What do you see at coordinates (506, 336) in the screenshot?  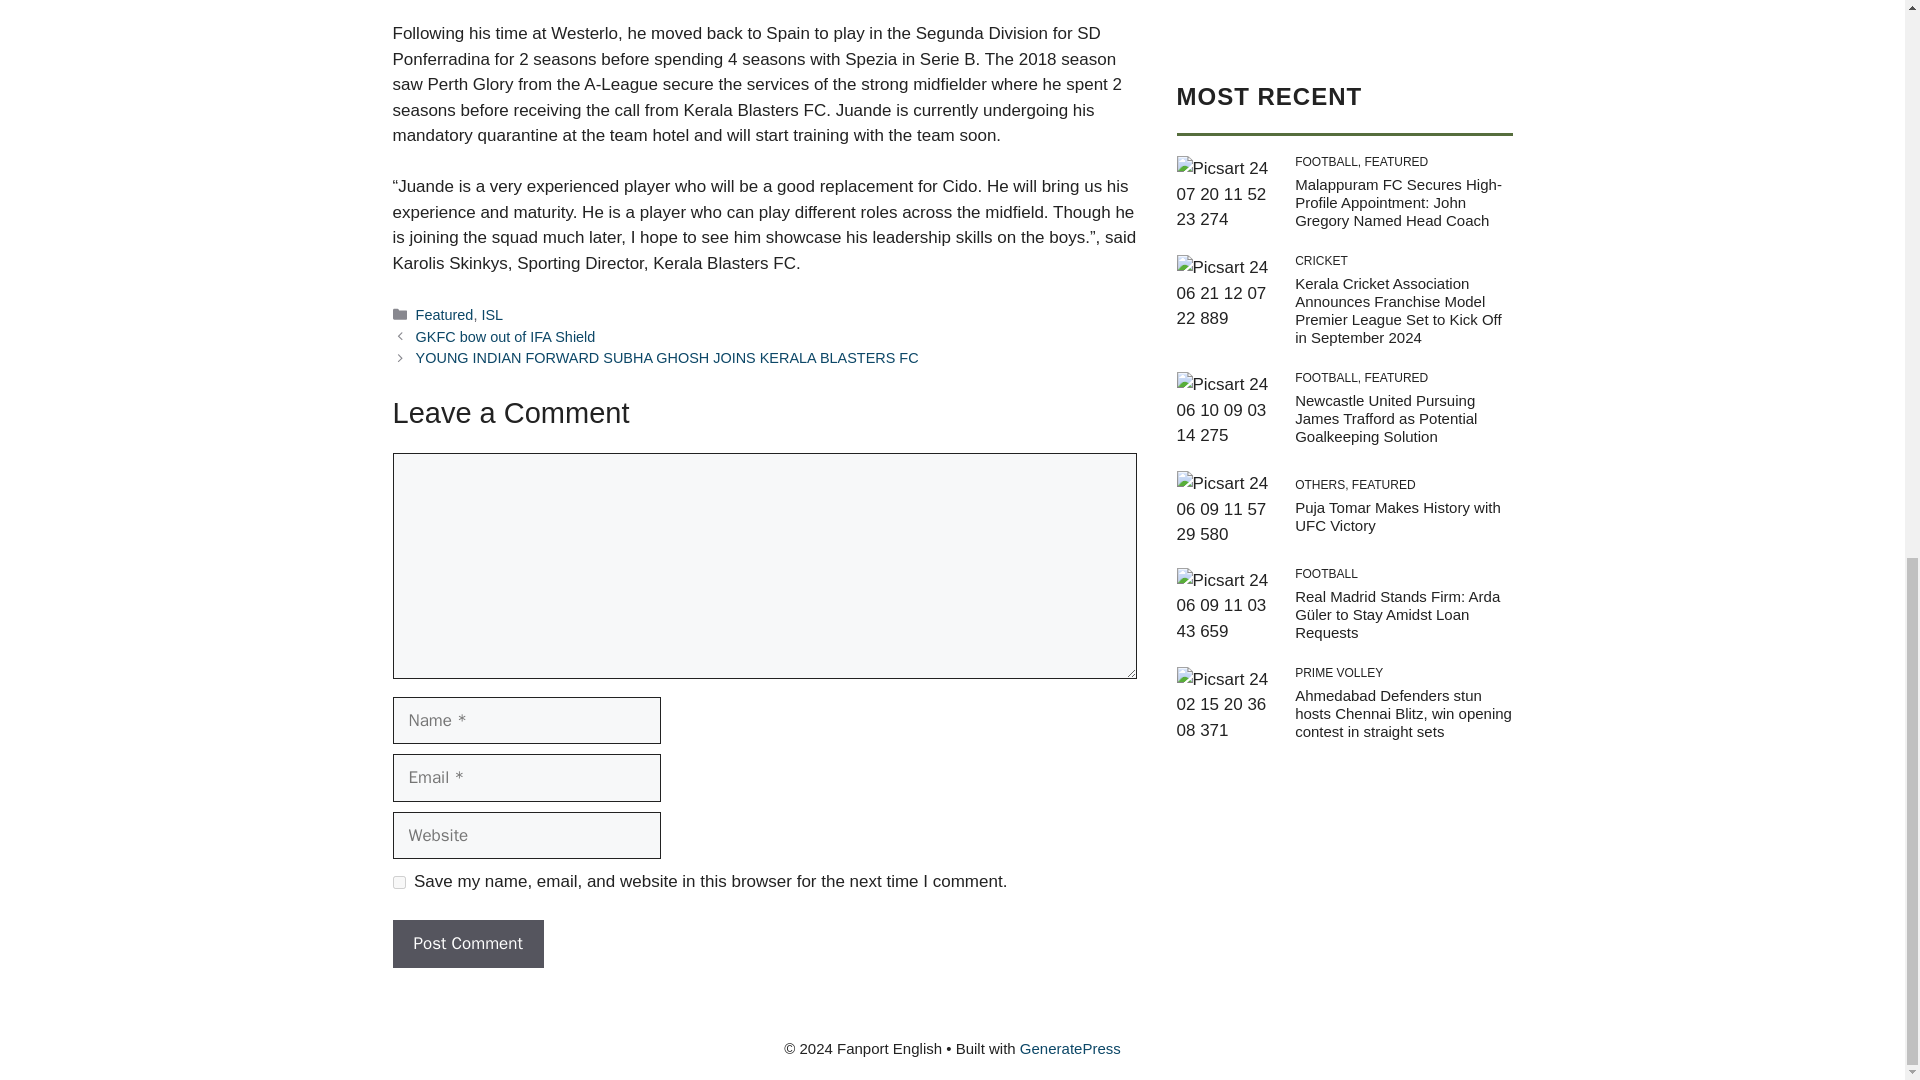 I see `GKFC bow out of IFA Shield` at bounding box center [506, 336].